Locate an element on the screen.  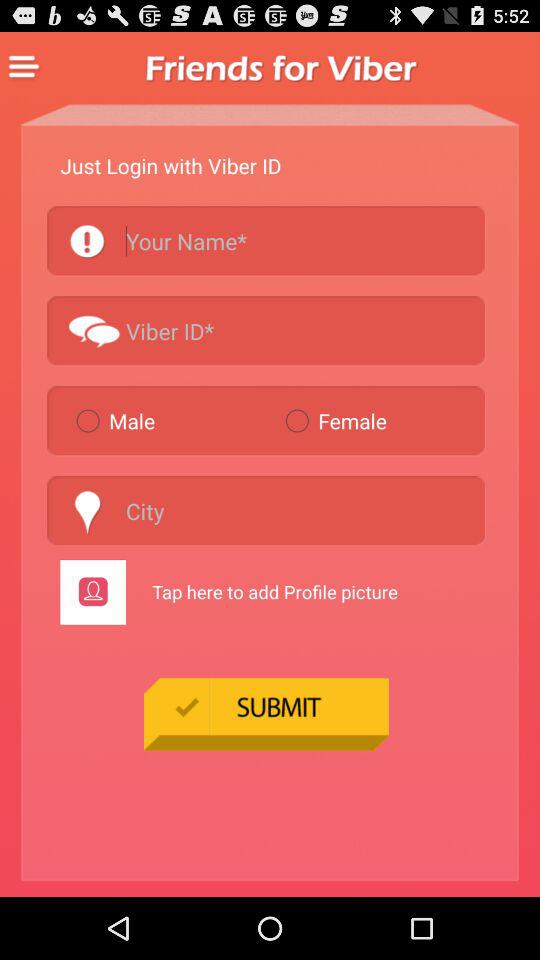
type in viber id is located at coordinates (266, 330).